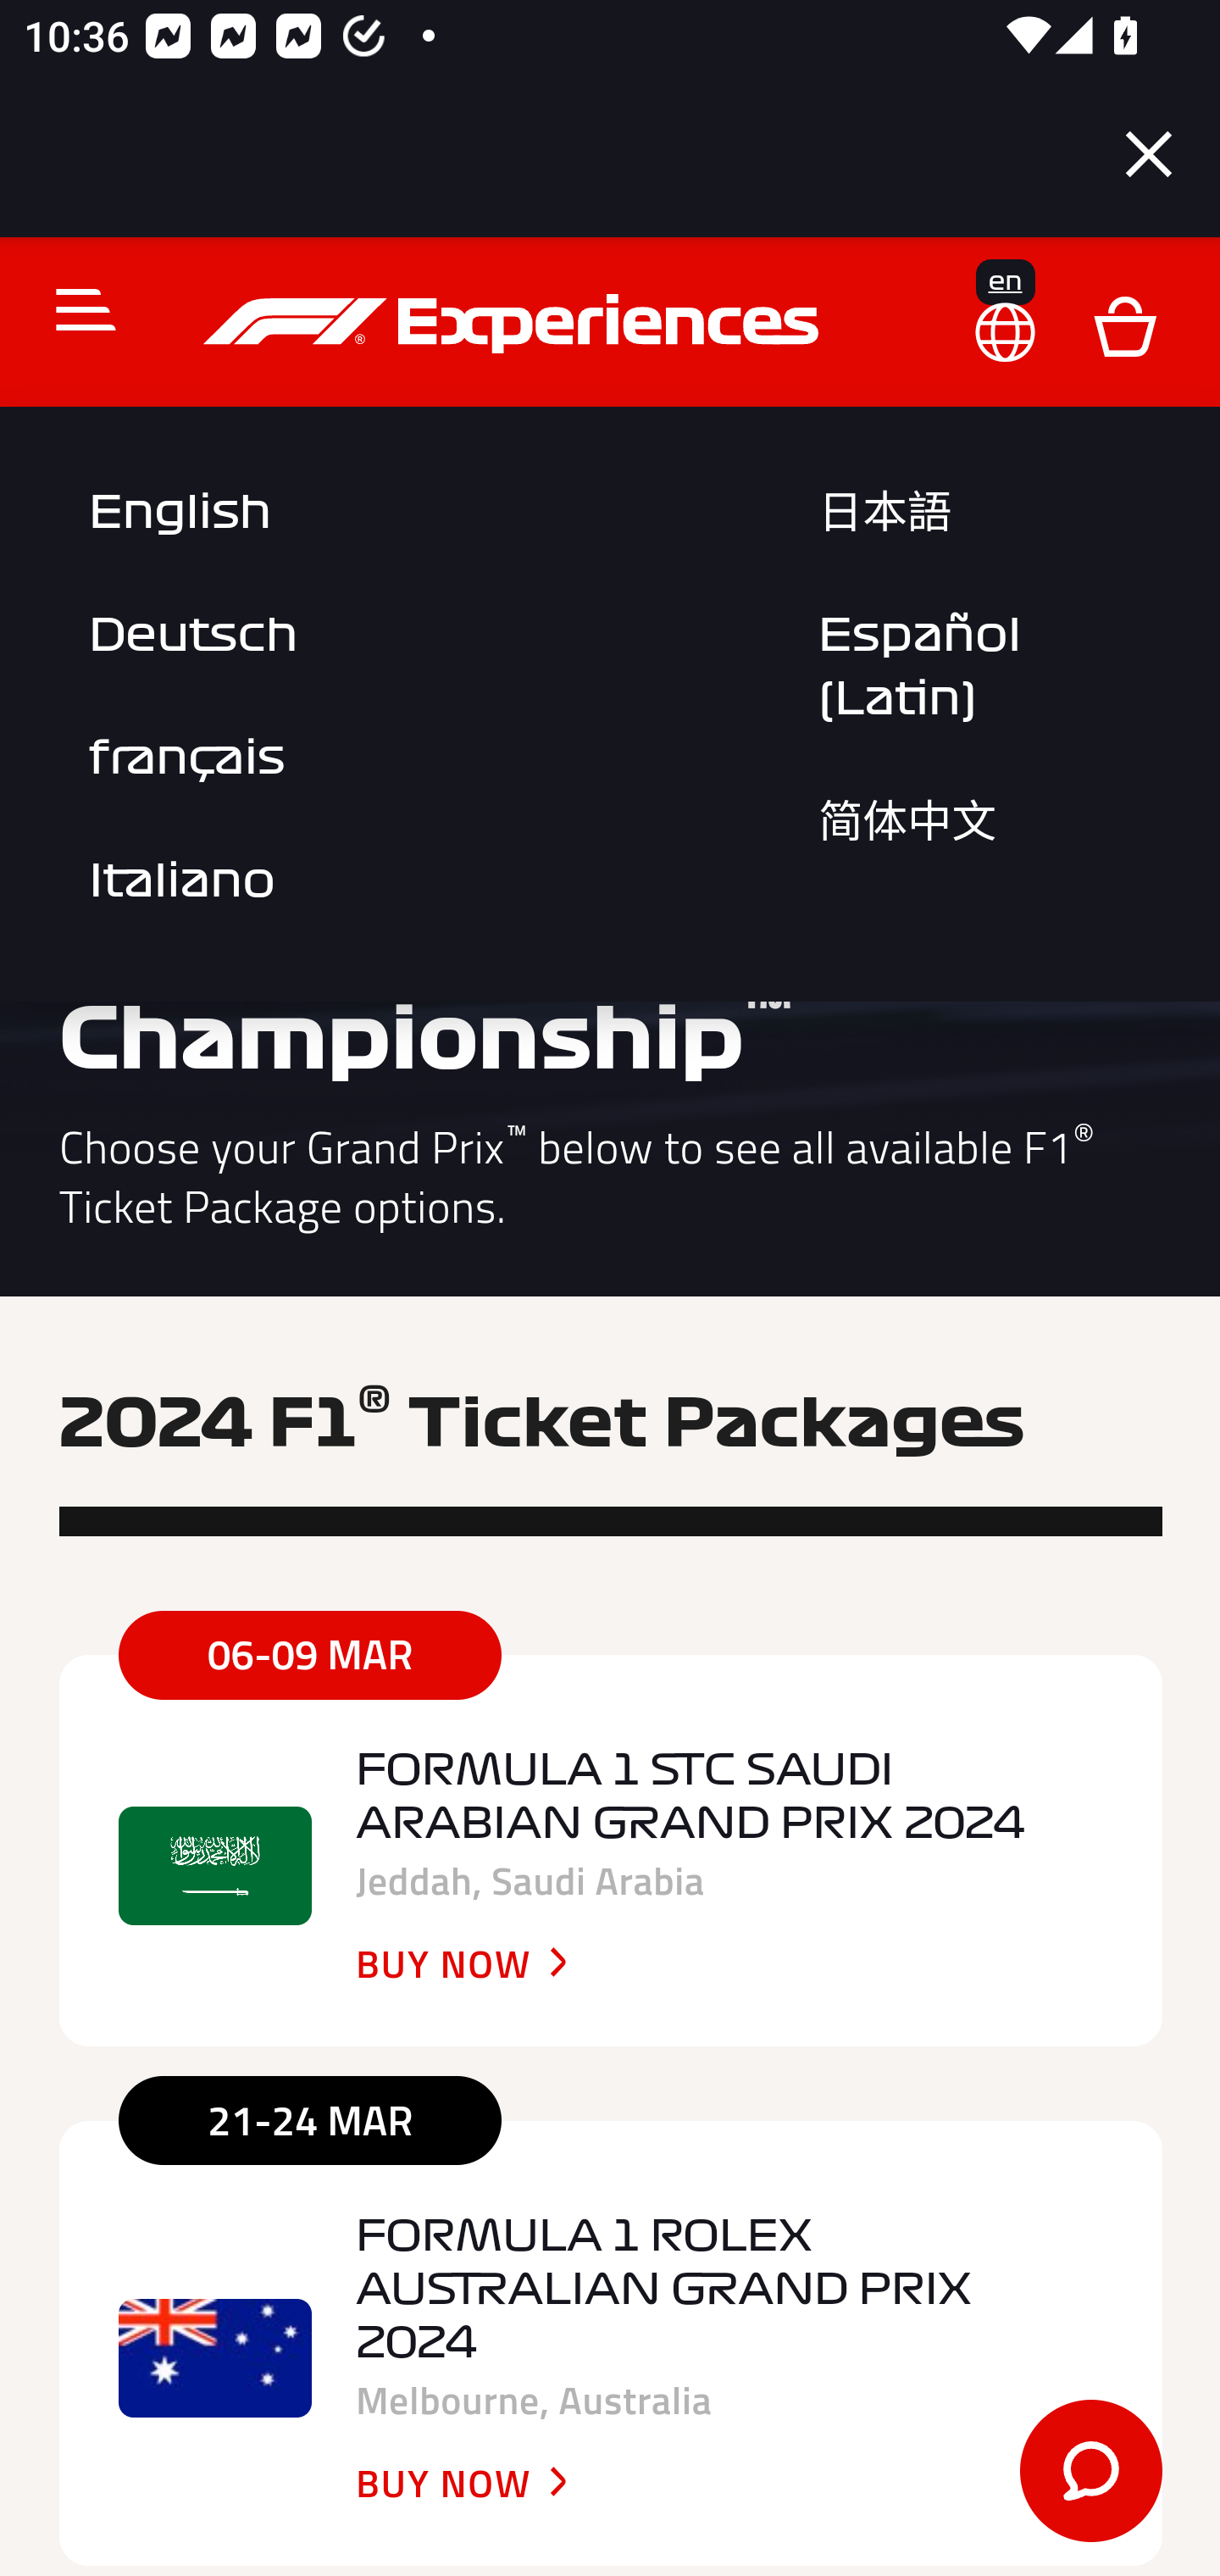 This screenshot has height=2576, width=1220. I want to click on Close, so click(1149, 154).